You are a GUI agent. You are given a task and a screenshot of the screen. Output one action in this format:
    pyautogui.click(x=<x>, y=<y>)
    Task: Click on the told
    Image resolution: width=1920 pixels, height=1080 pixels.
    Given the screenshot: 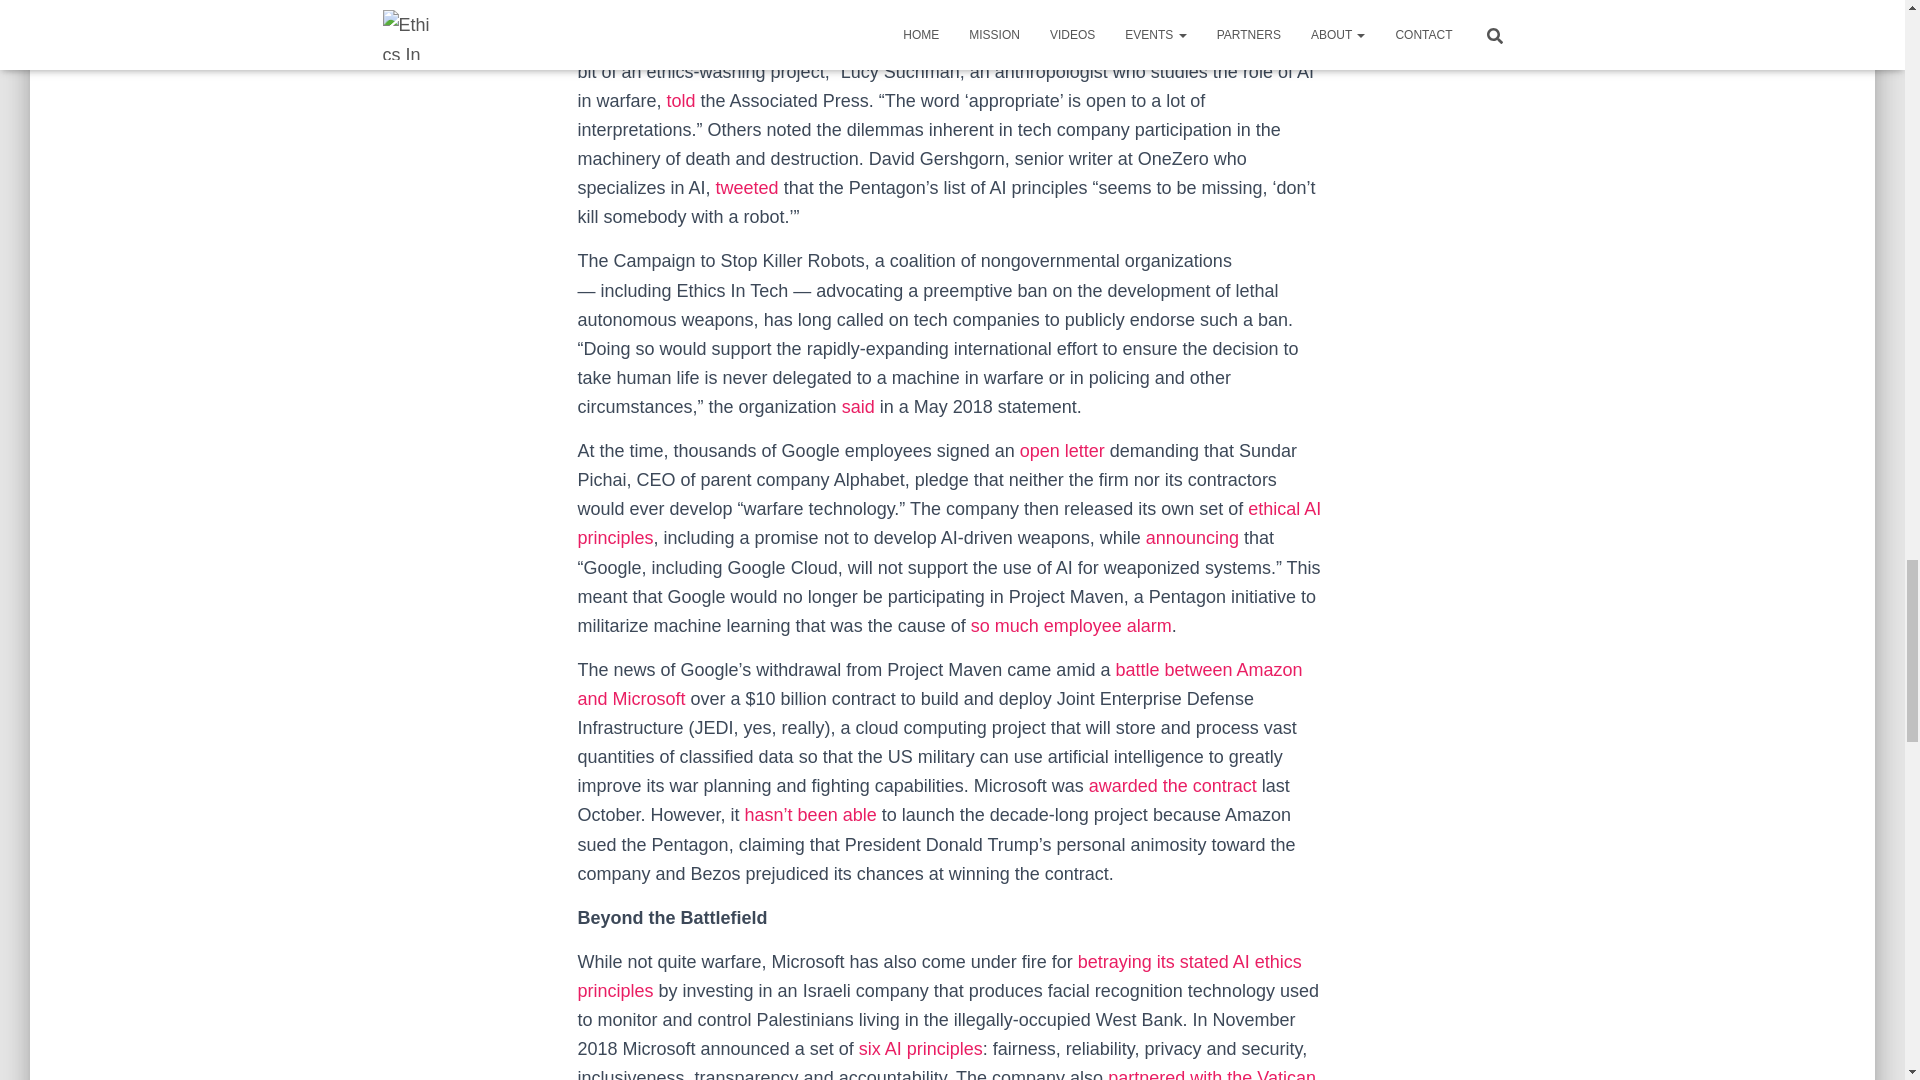 What is the action you would take?
    pyautogui.click(x=680, y=100)
    